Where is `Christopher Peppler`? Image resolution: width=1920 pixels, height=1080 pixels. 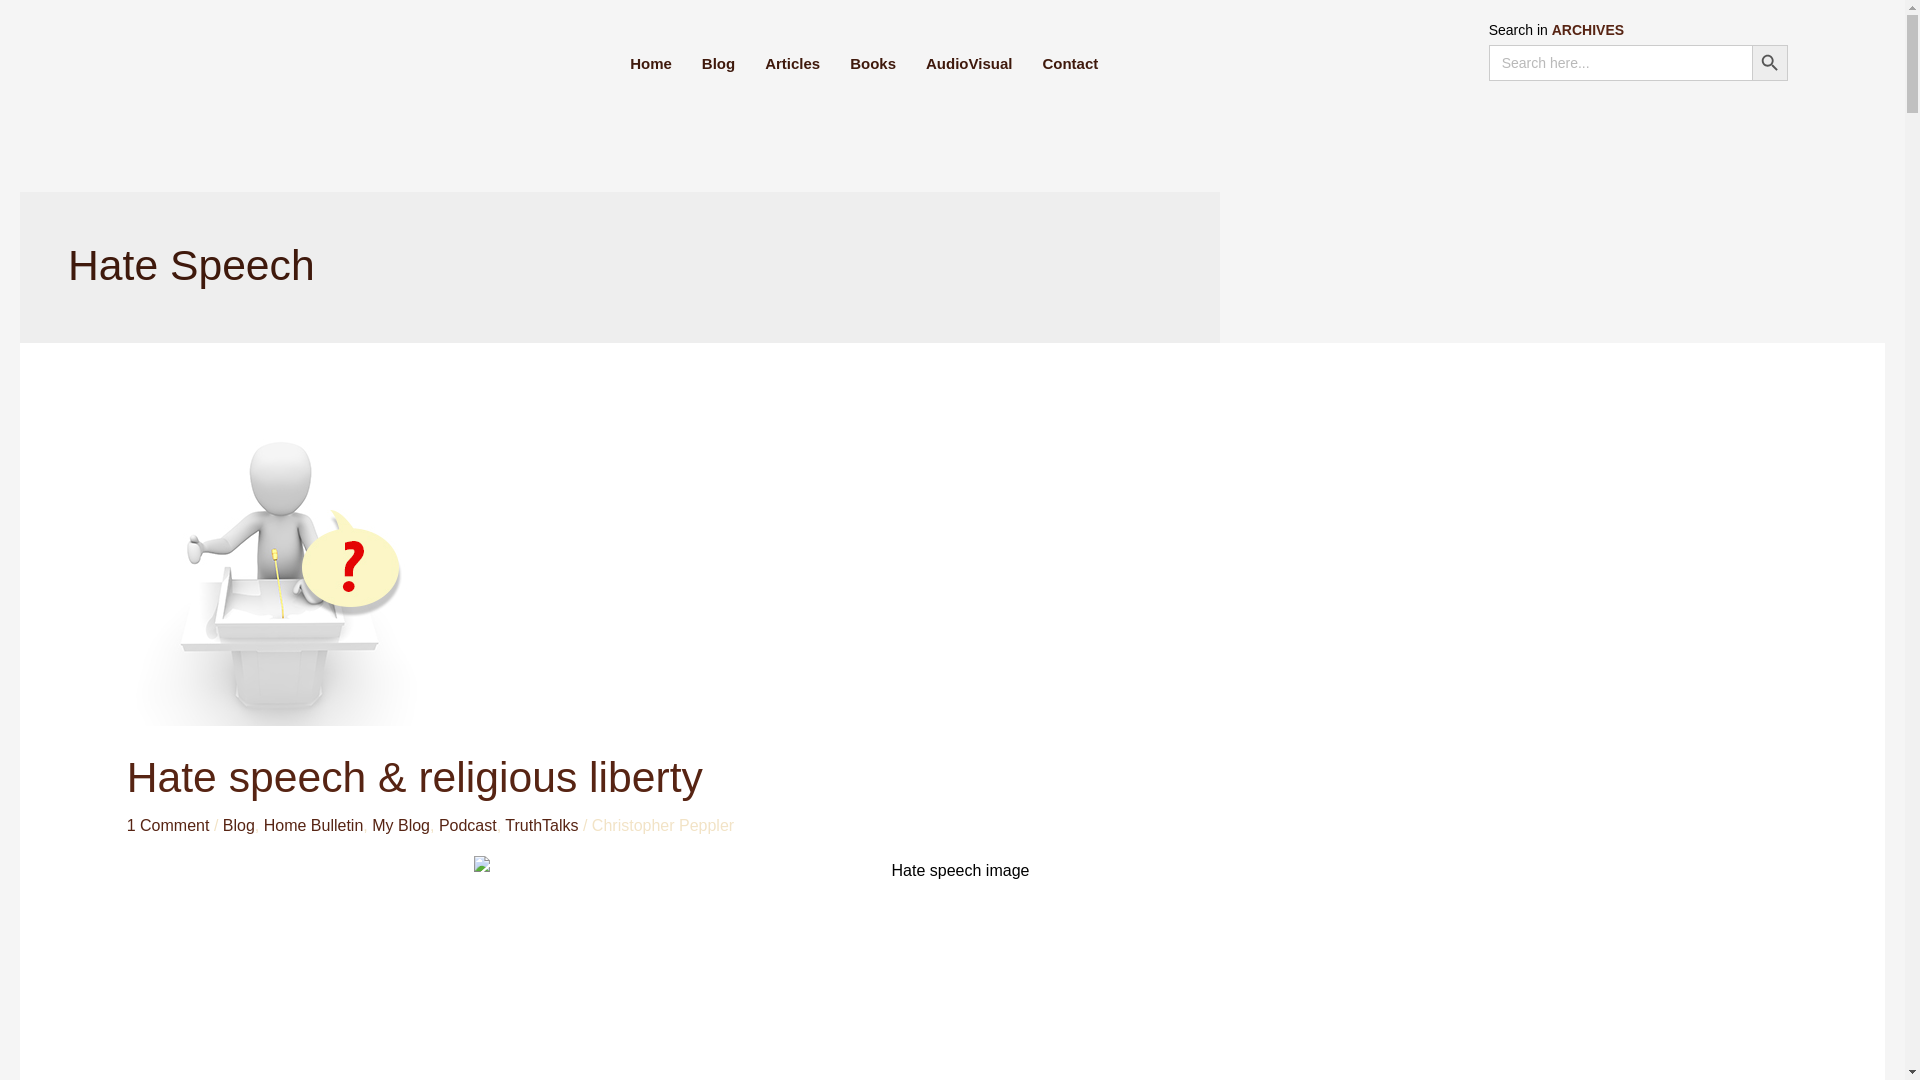
Christopher Peppler is located at coordinates (662, 824).